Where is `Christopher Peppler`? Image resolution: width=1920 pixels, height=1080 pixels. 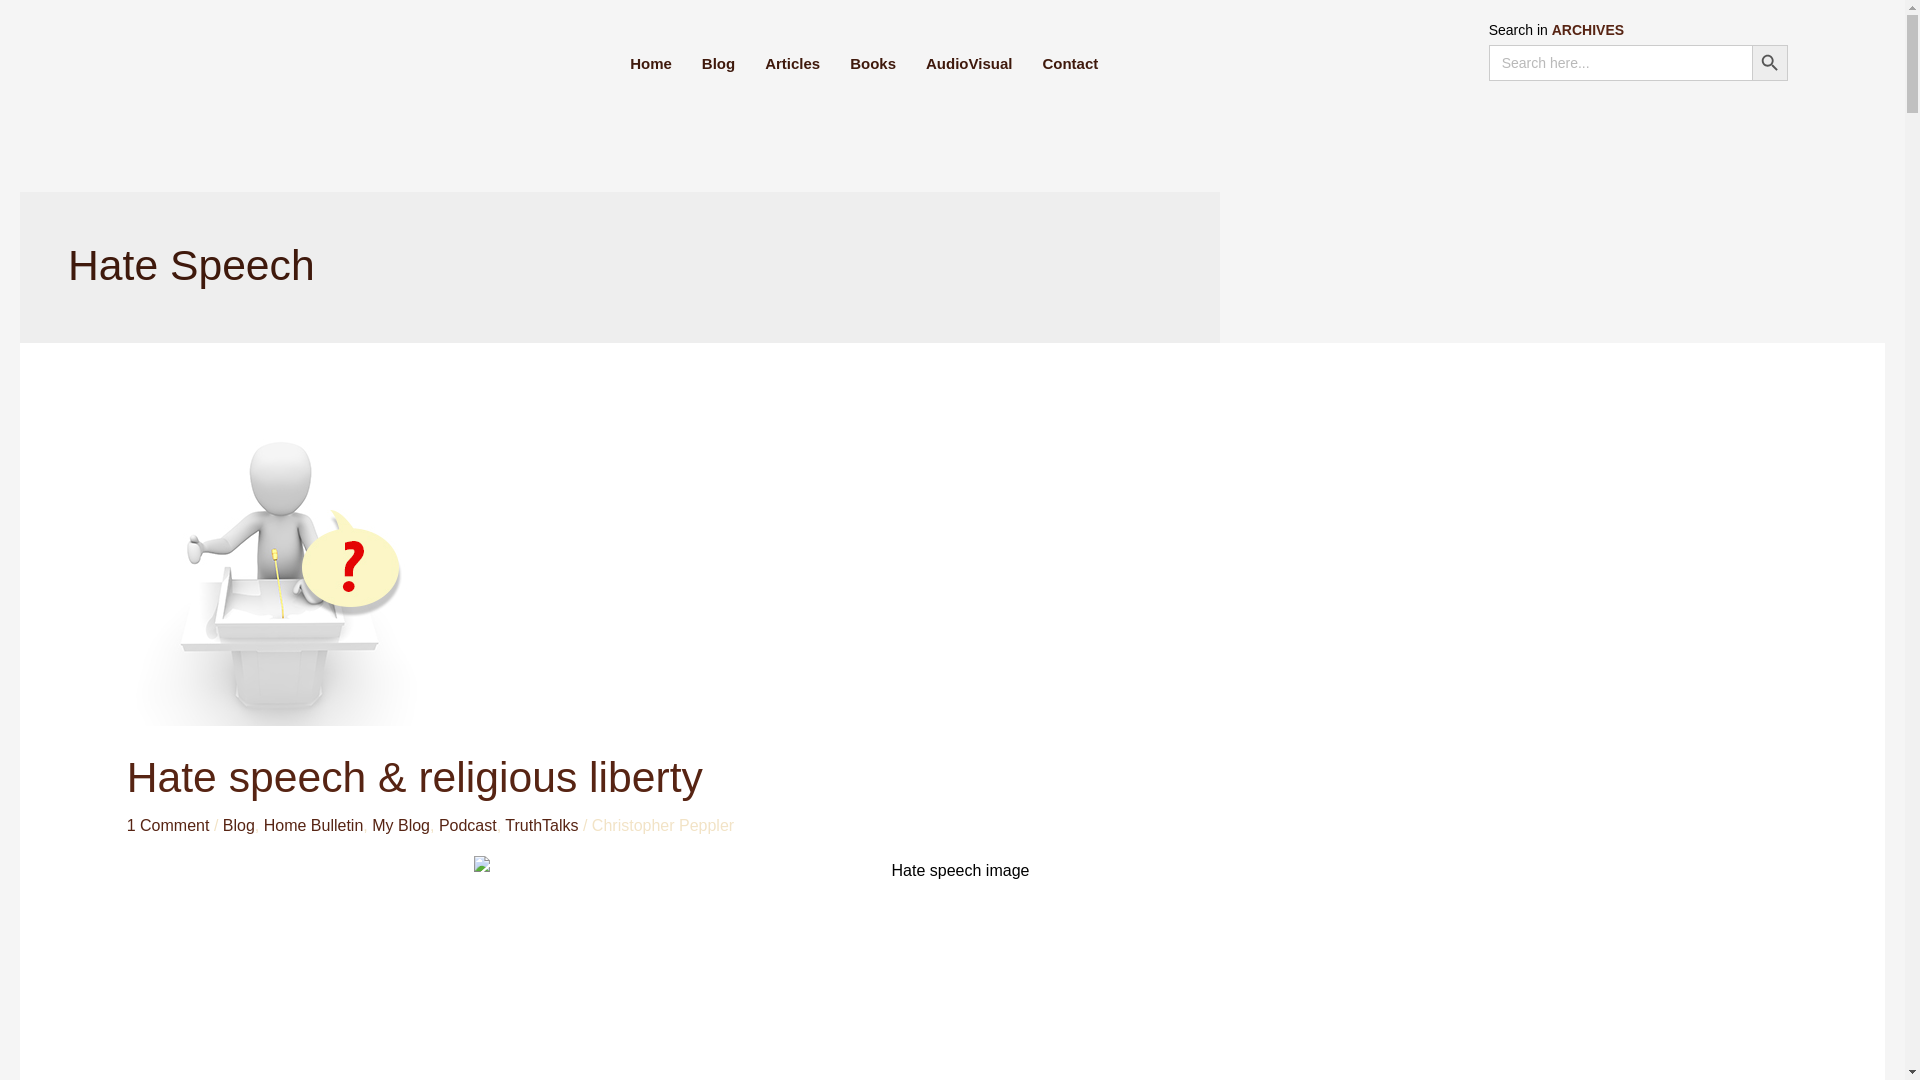
Christopher Peppler is located at coordinates (662, 824).